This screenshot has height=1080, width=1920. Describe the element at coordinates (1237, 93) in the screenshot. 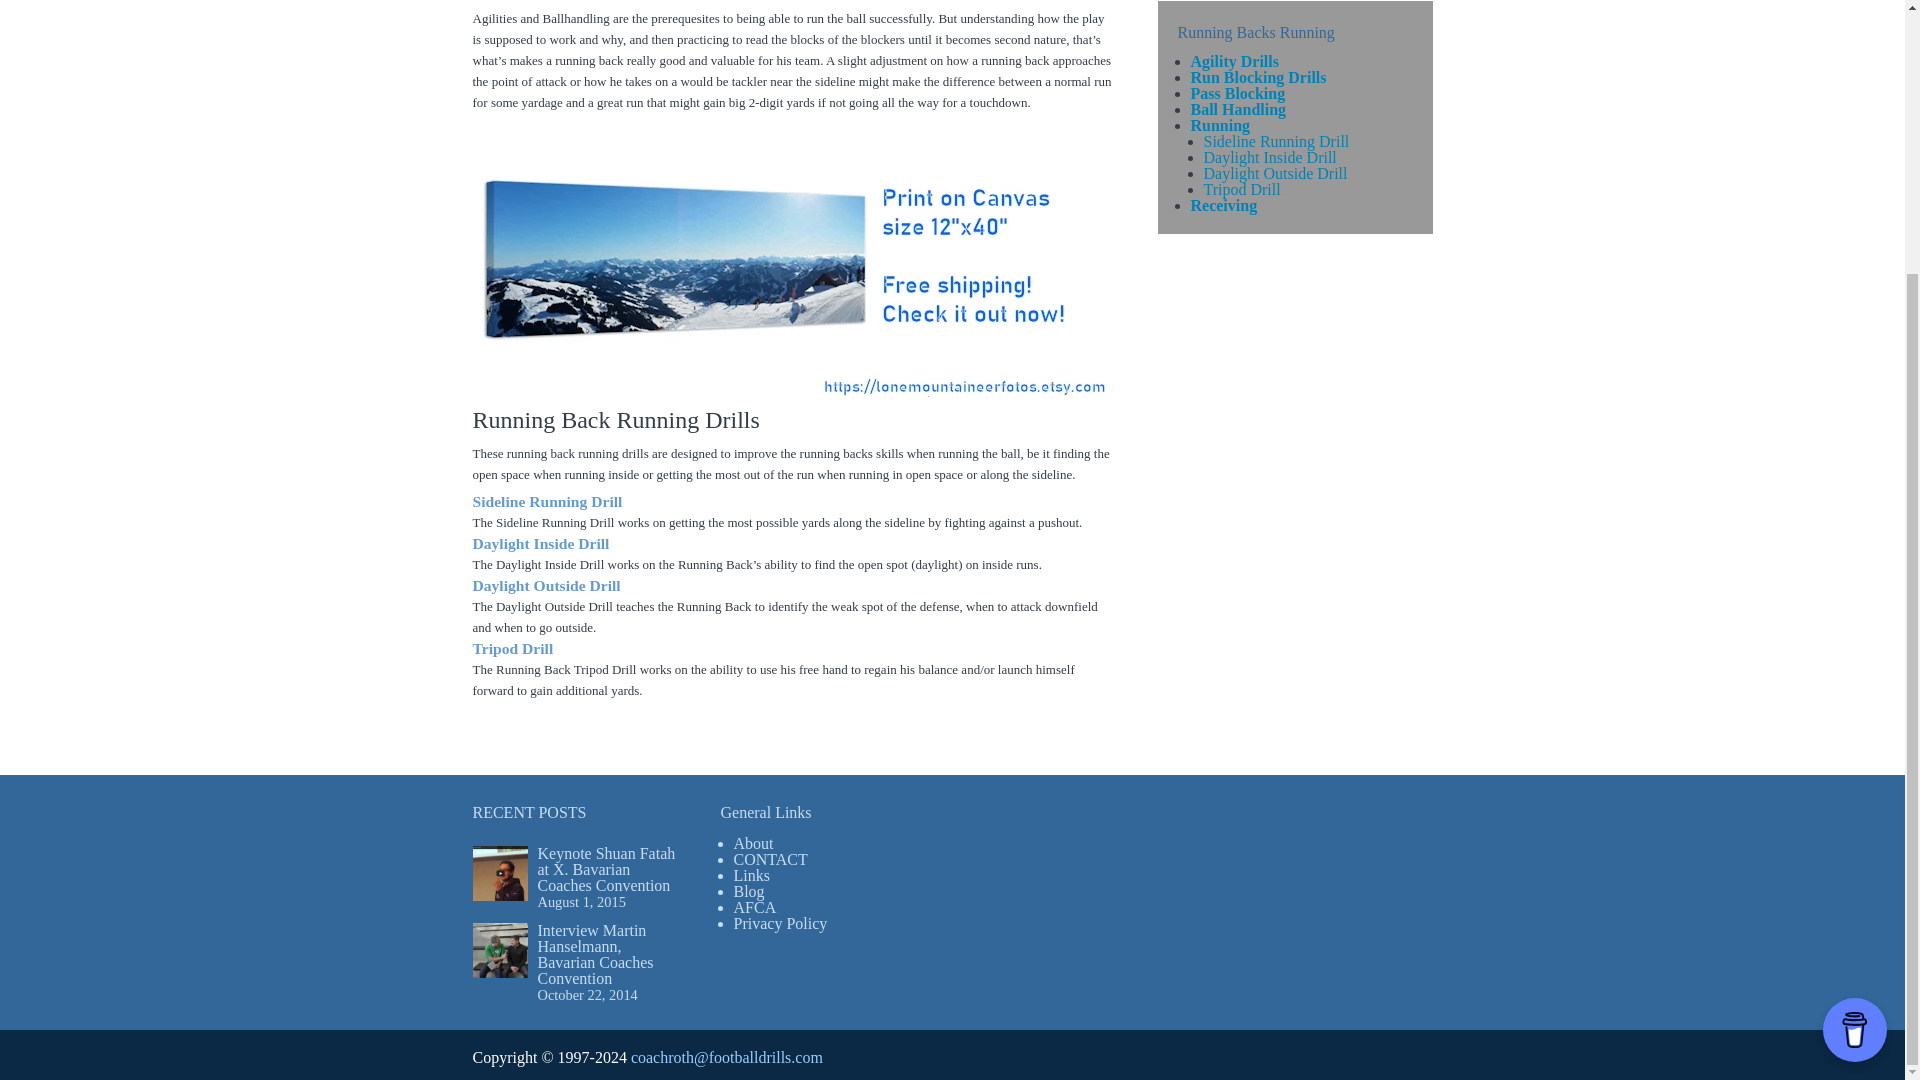

I see `Pass Blocking` at that location.